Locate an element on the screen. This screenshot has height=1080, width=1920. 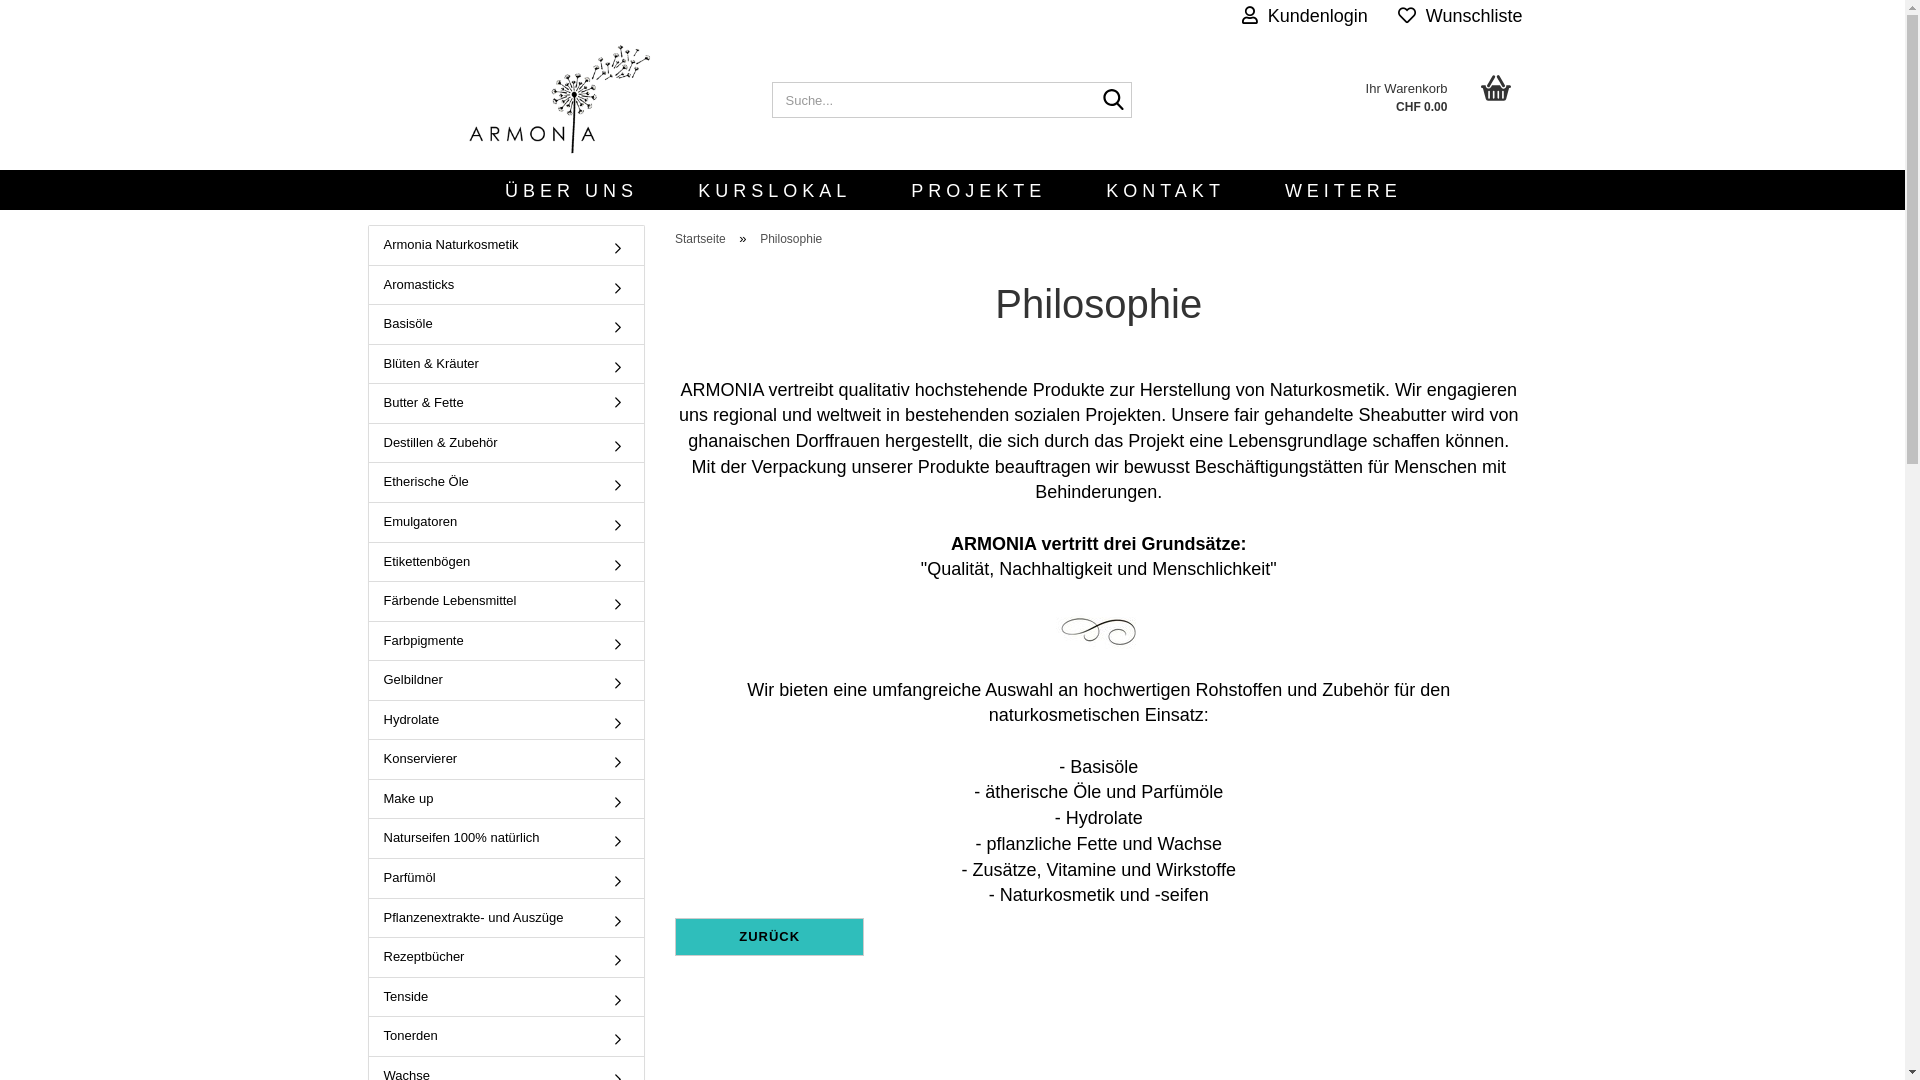
 Kundenlogin is located at coordinates (1305, 15).